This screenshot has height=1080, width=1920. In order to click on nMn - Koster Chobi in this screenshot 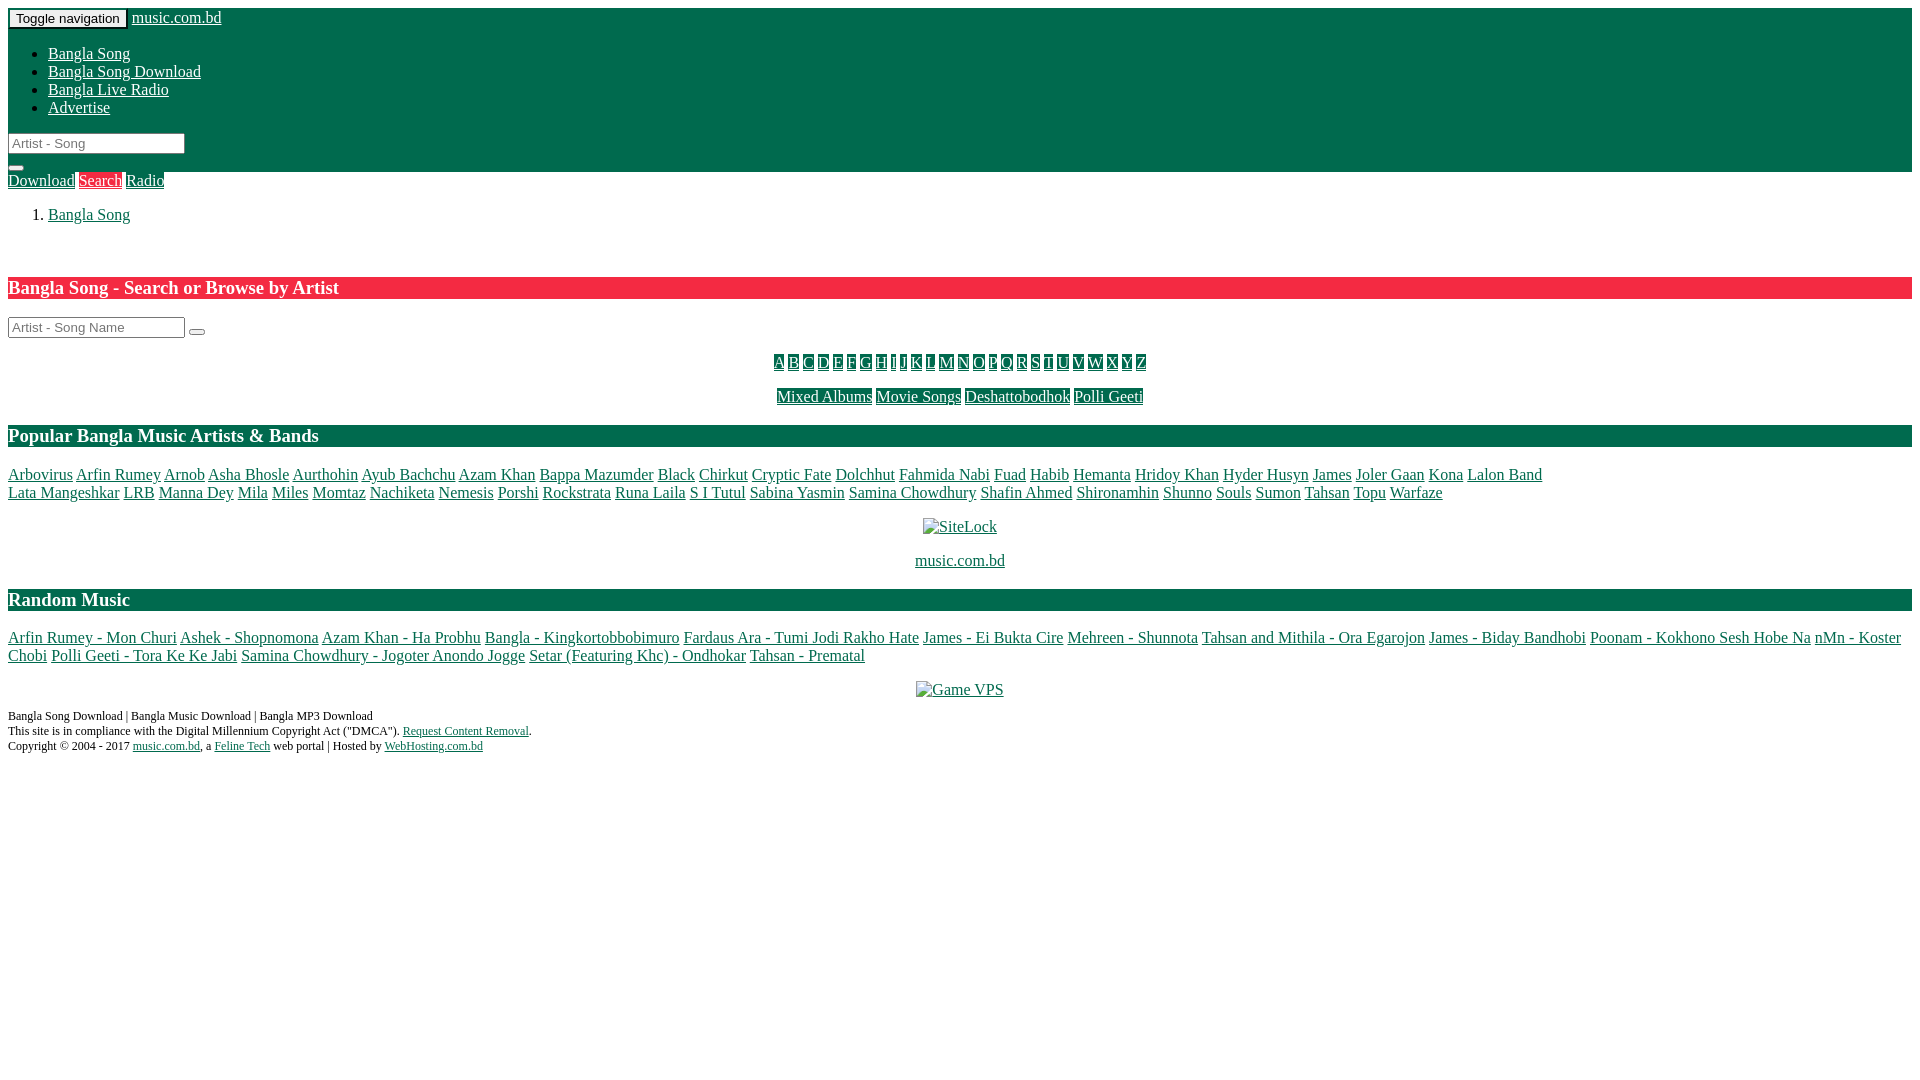, I will do `click(954, 646)`.